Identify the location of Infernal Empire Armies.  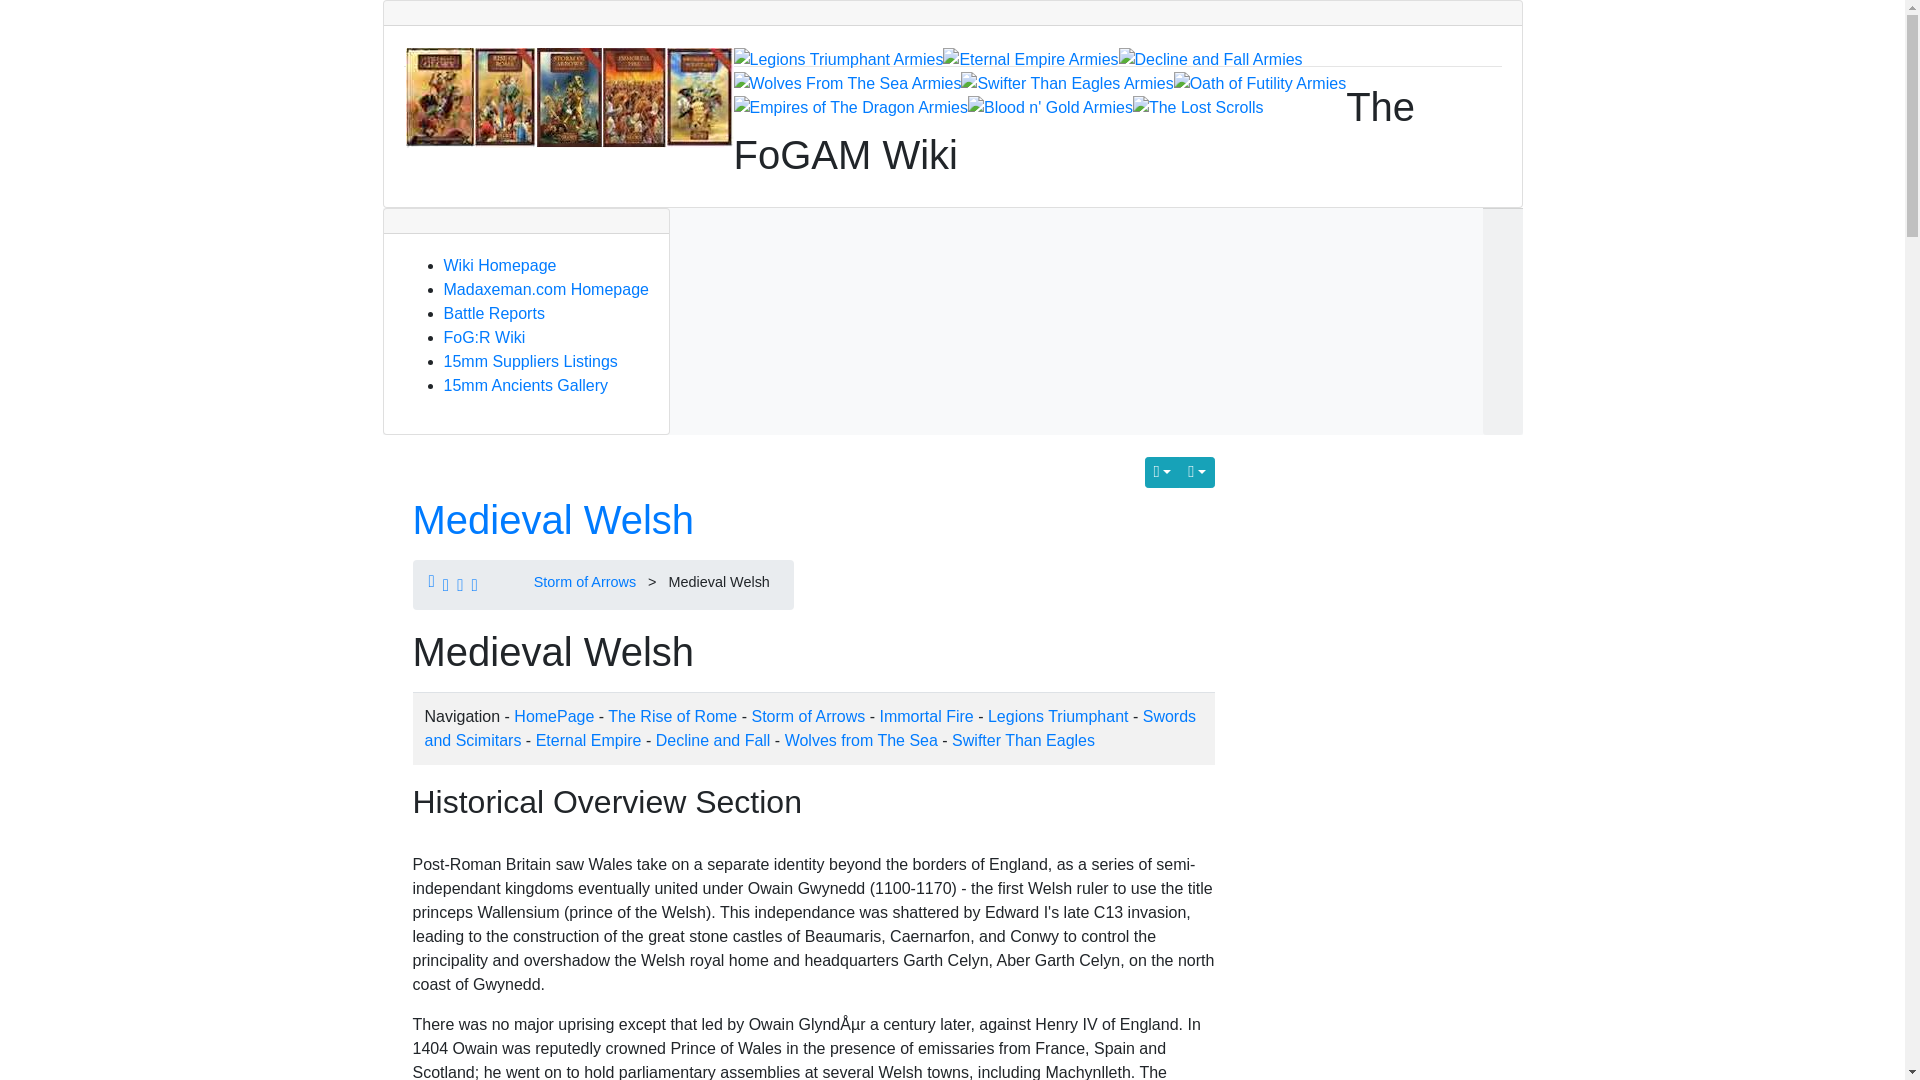
(1030, 60).